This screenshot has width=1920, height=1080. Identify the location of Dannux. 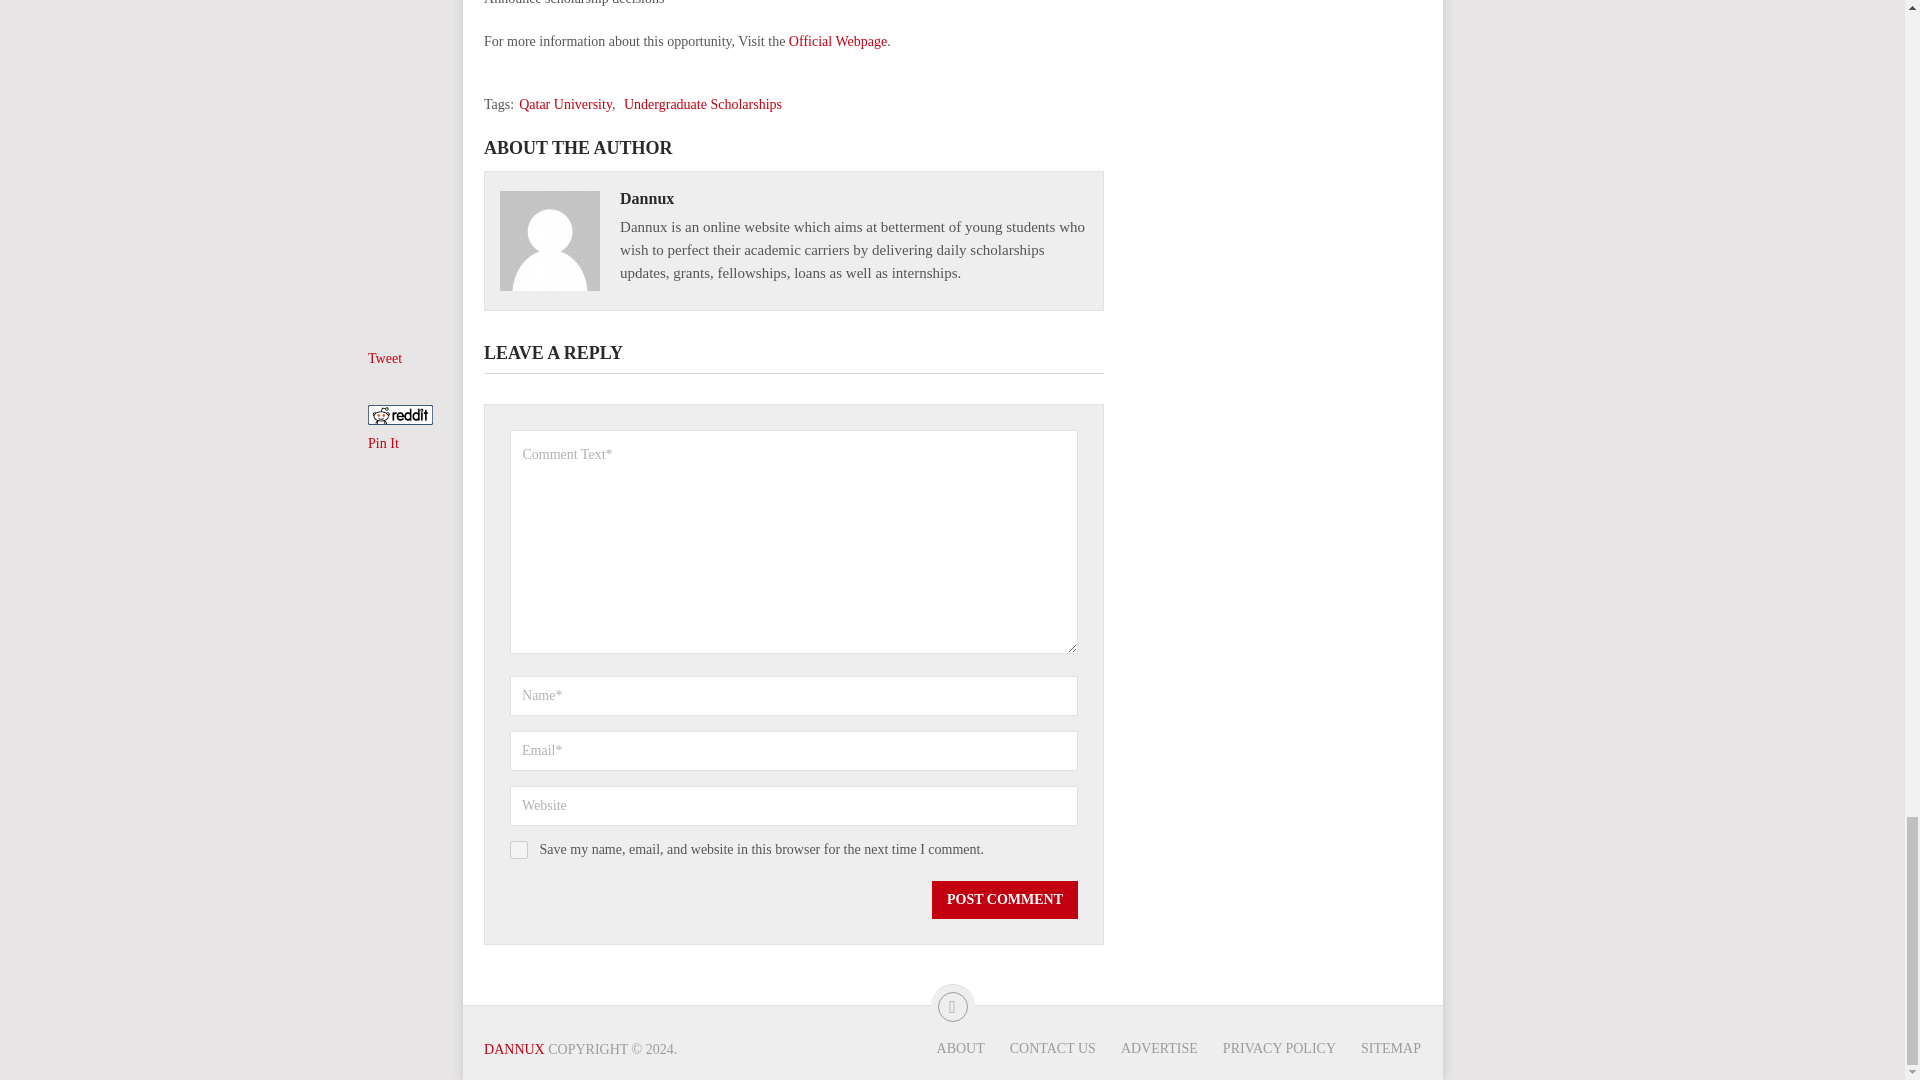
(646, 198).